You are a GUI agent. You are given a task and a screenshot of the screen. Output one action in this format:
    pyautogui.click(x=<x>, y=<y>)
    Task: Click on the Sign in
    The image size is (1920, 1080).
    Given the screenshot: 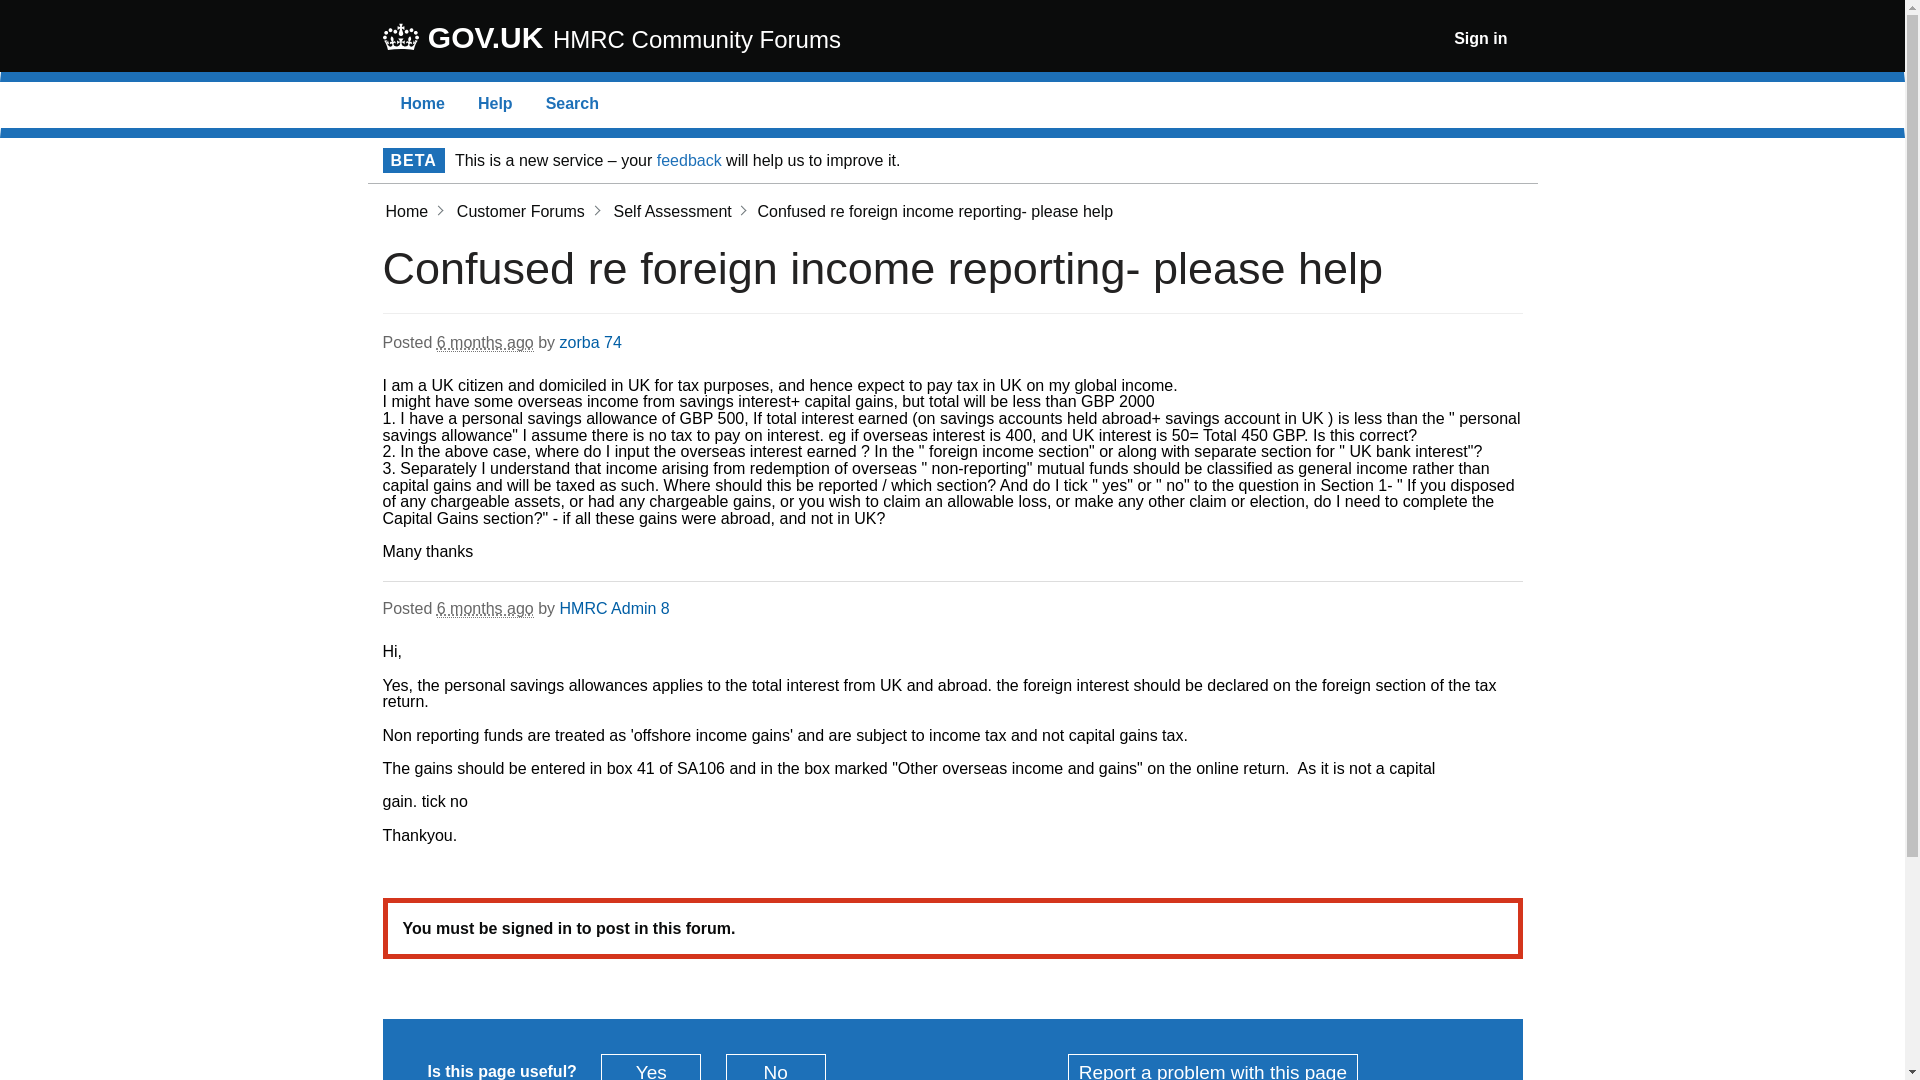 What is the action you would take?
    pyautogui.click(x=1480, y=38)
    